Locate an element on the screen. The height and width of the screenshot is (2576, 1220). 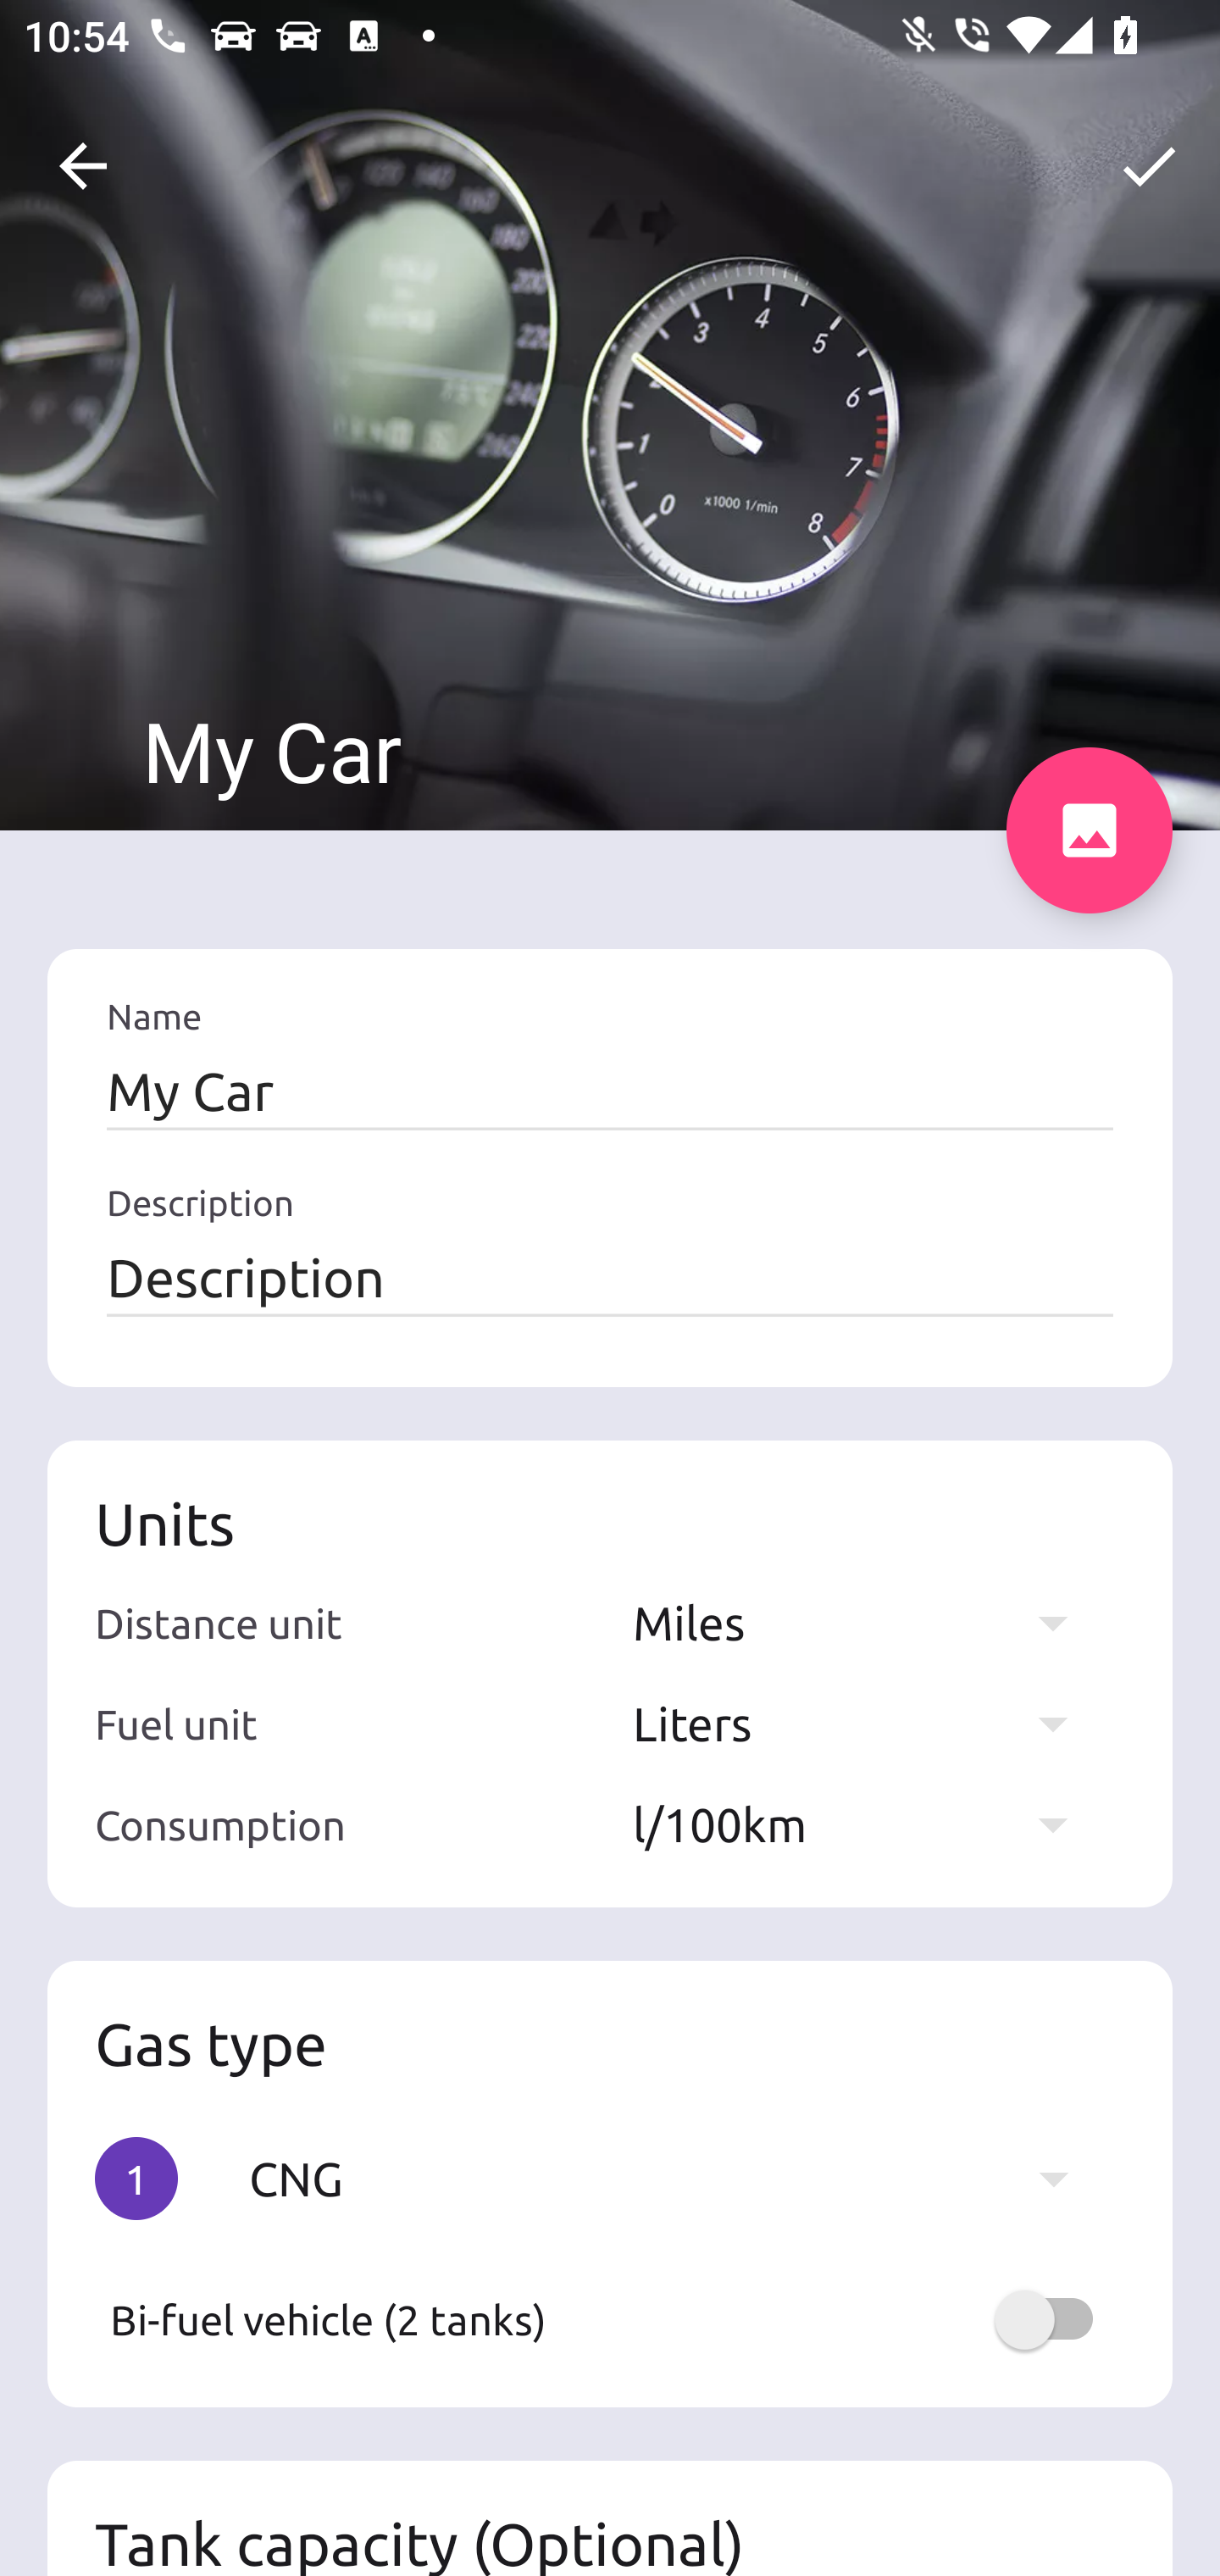
Bi-fuel vehicle (2 tanks) is located at coordinates (610, 2319).